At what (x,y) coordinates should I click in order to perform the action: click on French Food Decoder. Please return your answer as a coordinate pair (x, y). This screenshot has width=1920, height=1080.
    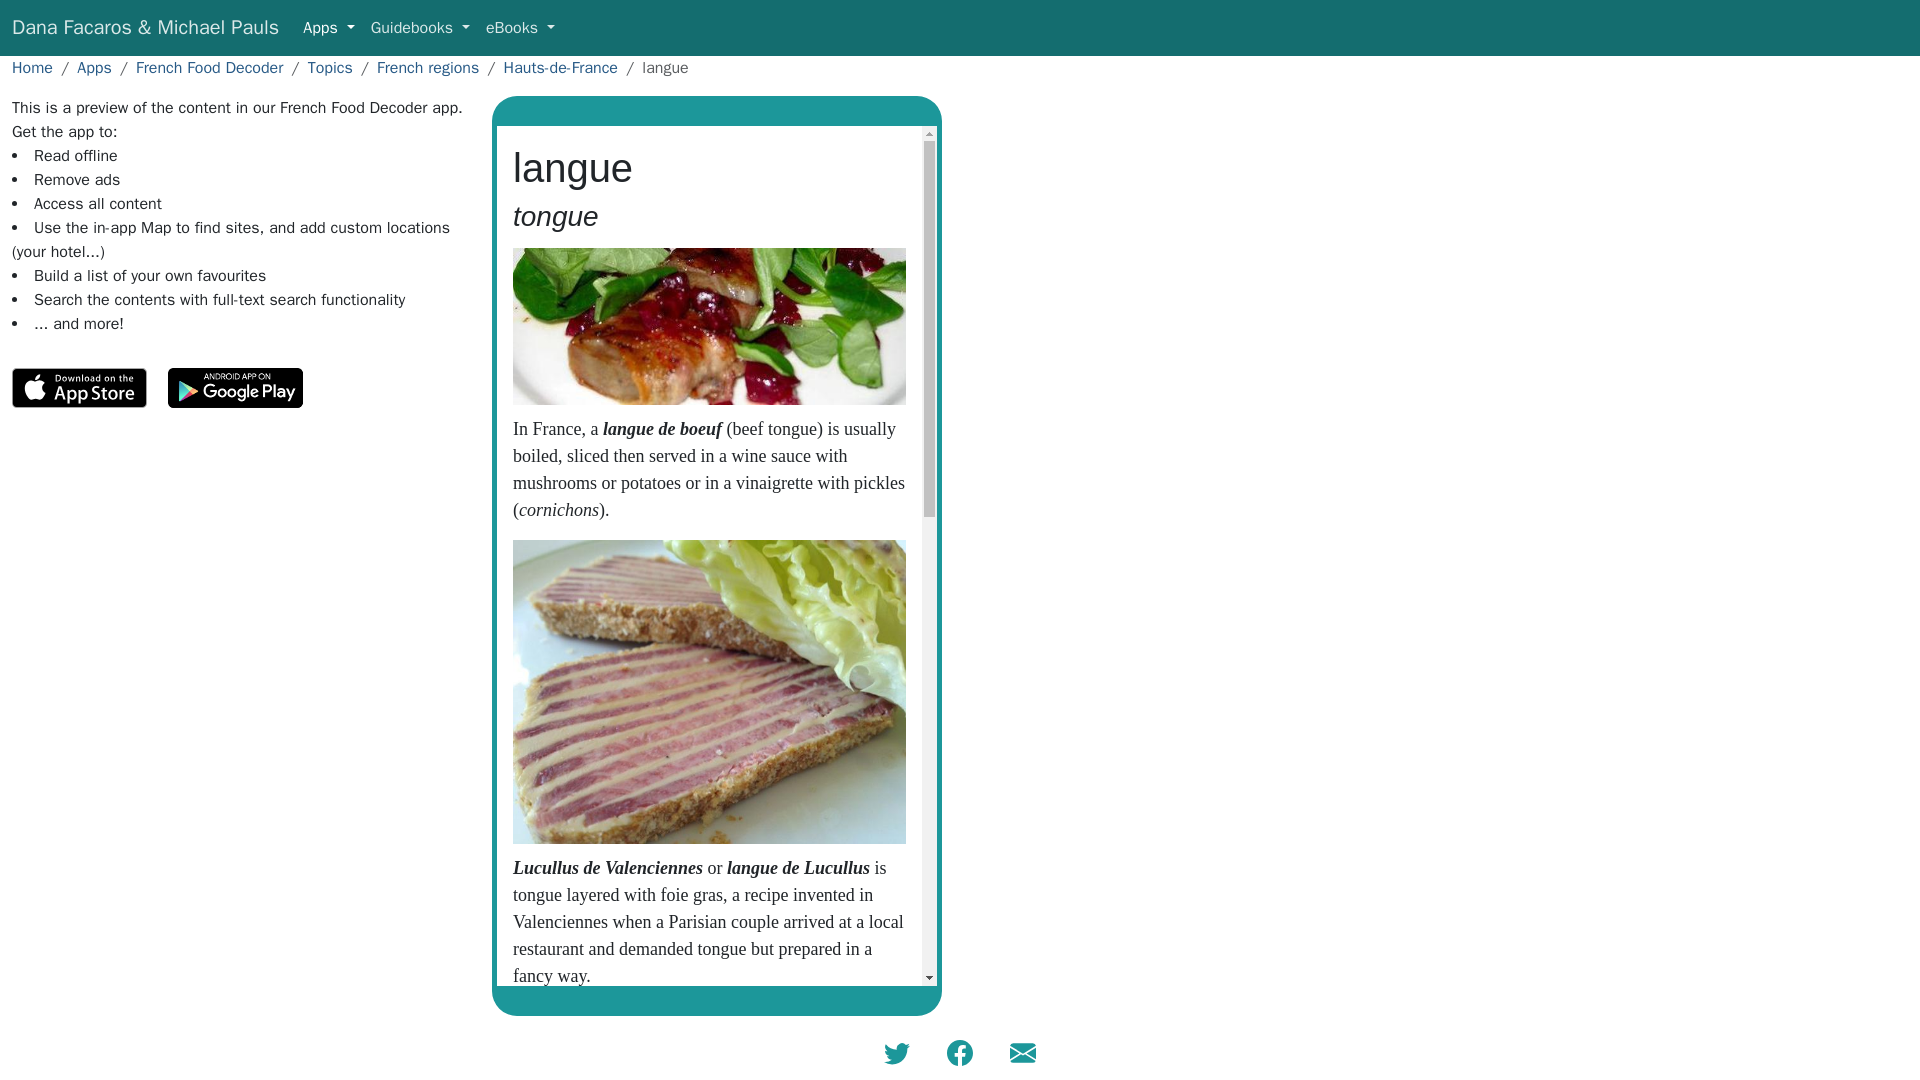
    Looking at the image, I should click on (209, 68).